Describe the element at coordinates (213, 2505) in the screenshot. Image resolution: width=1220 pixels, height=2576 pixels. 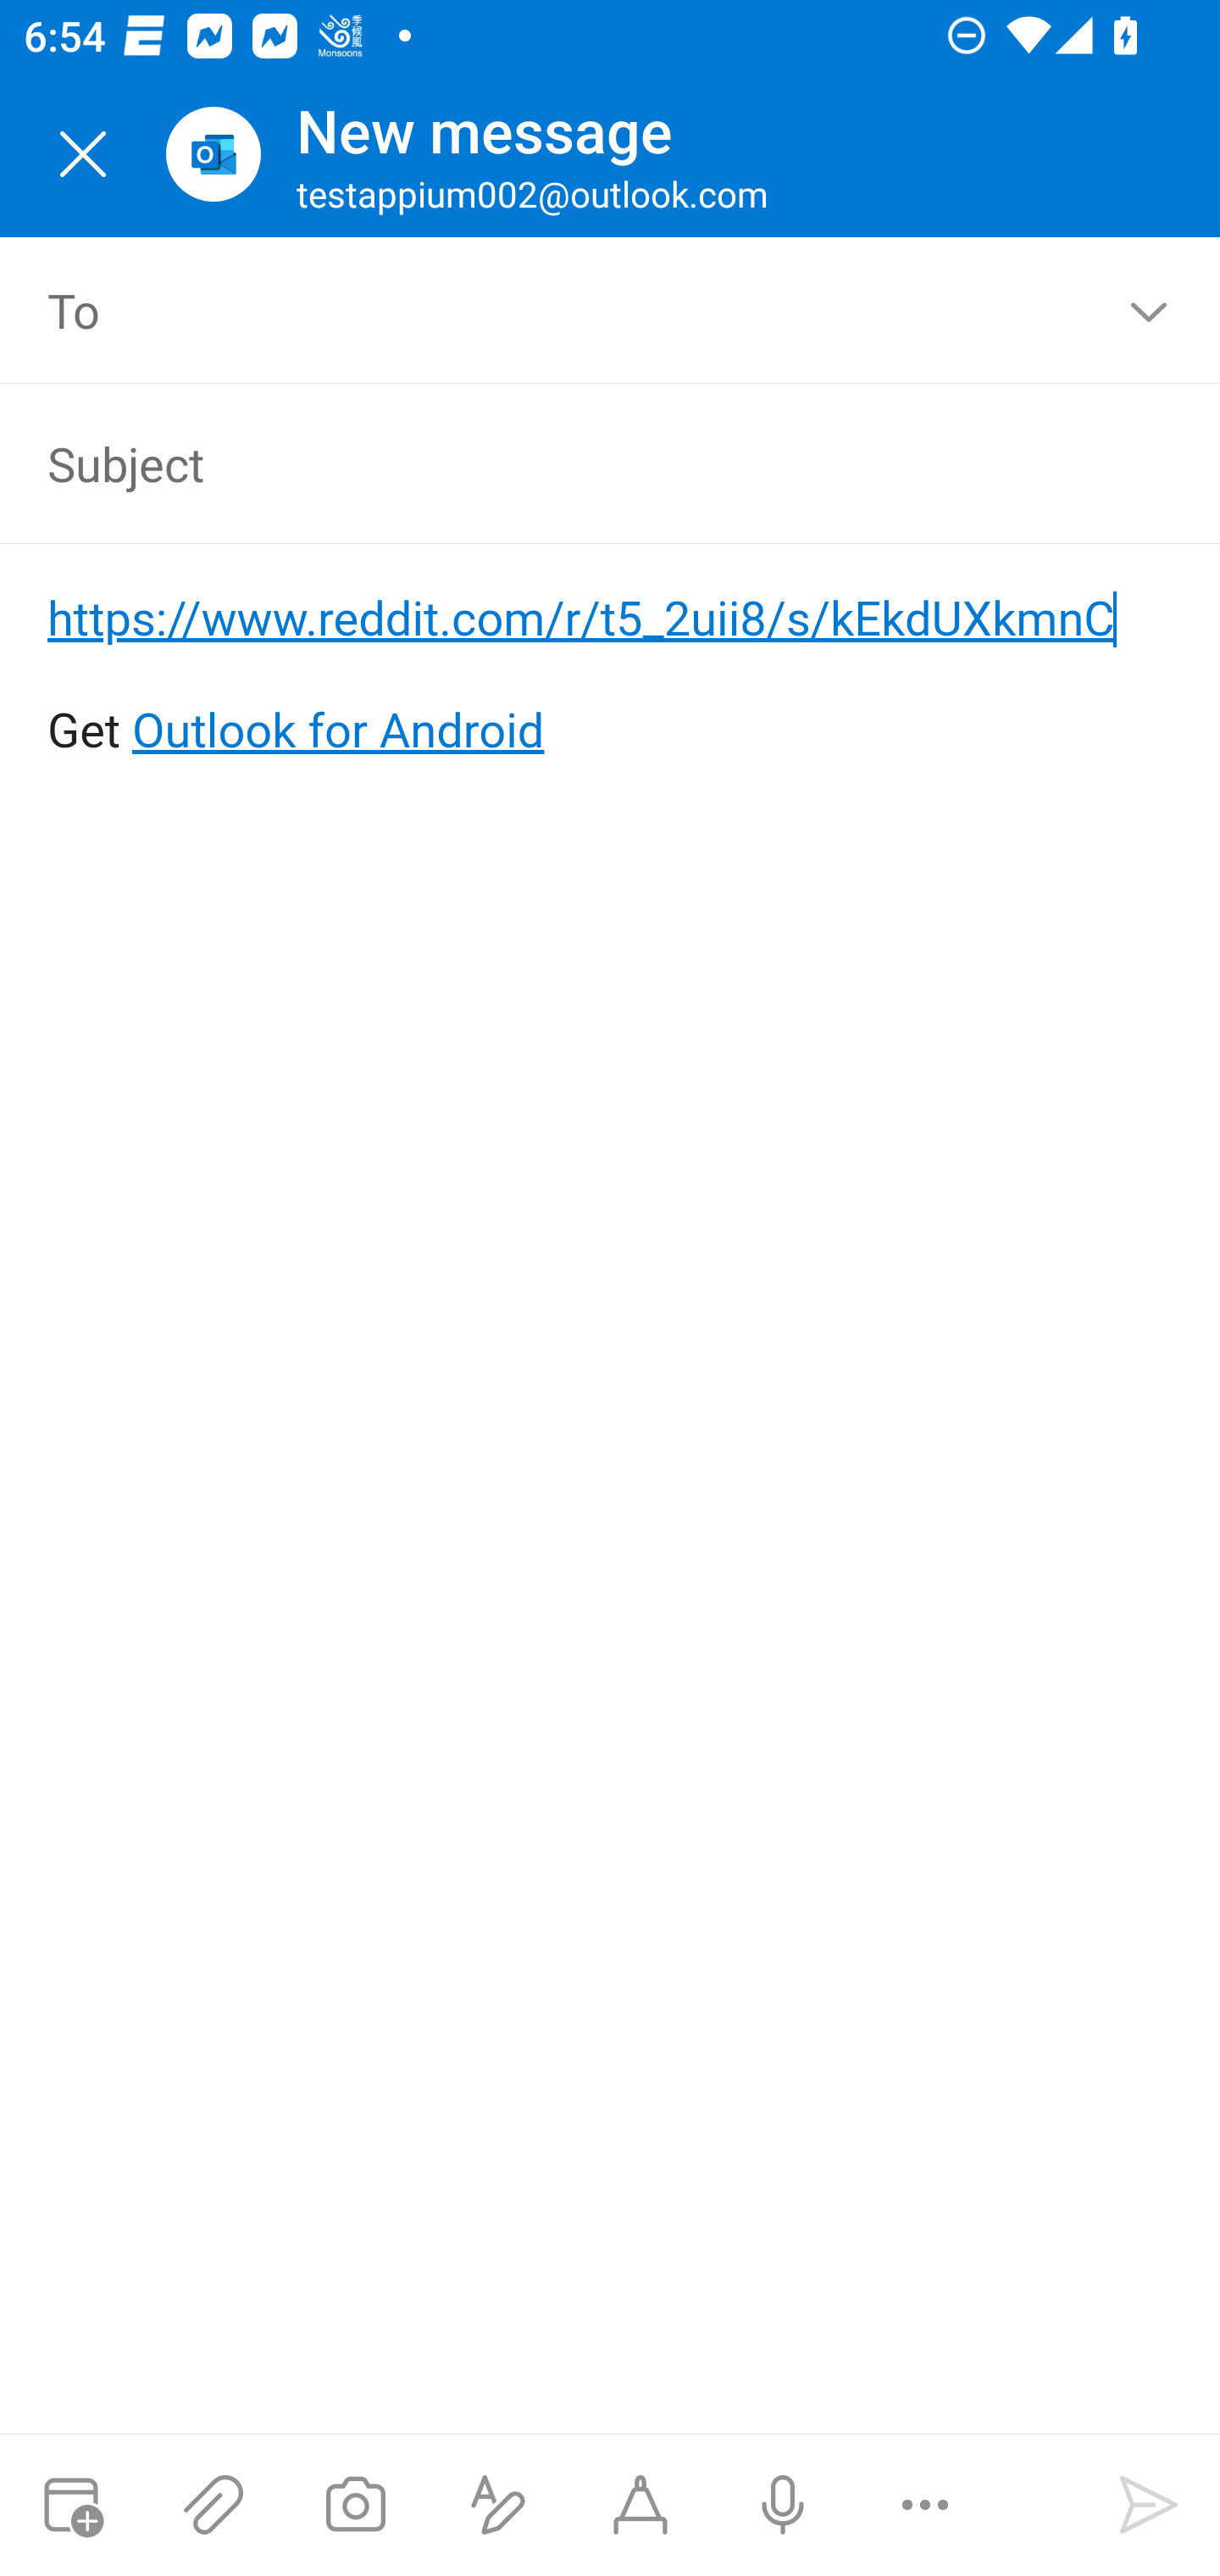
I see `Attach files` at that location.